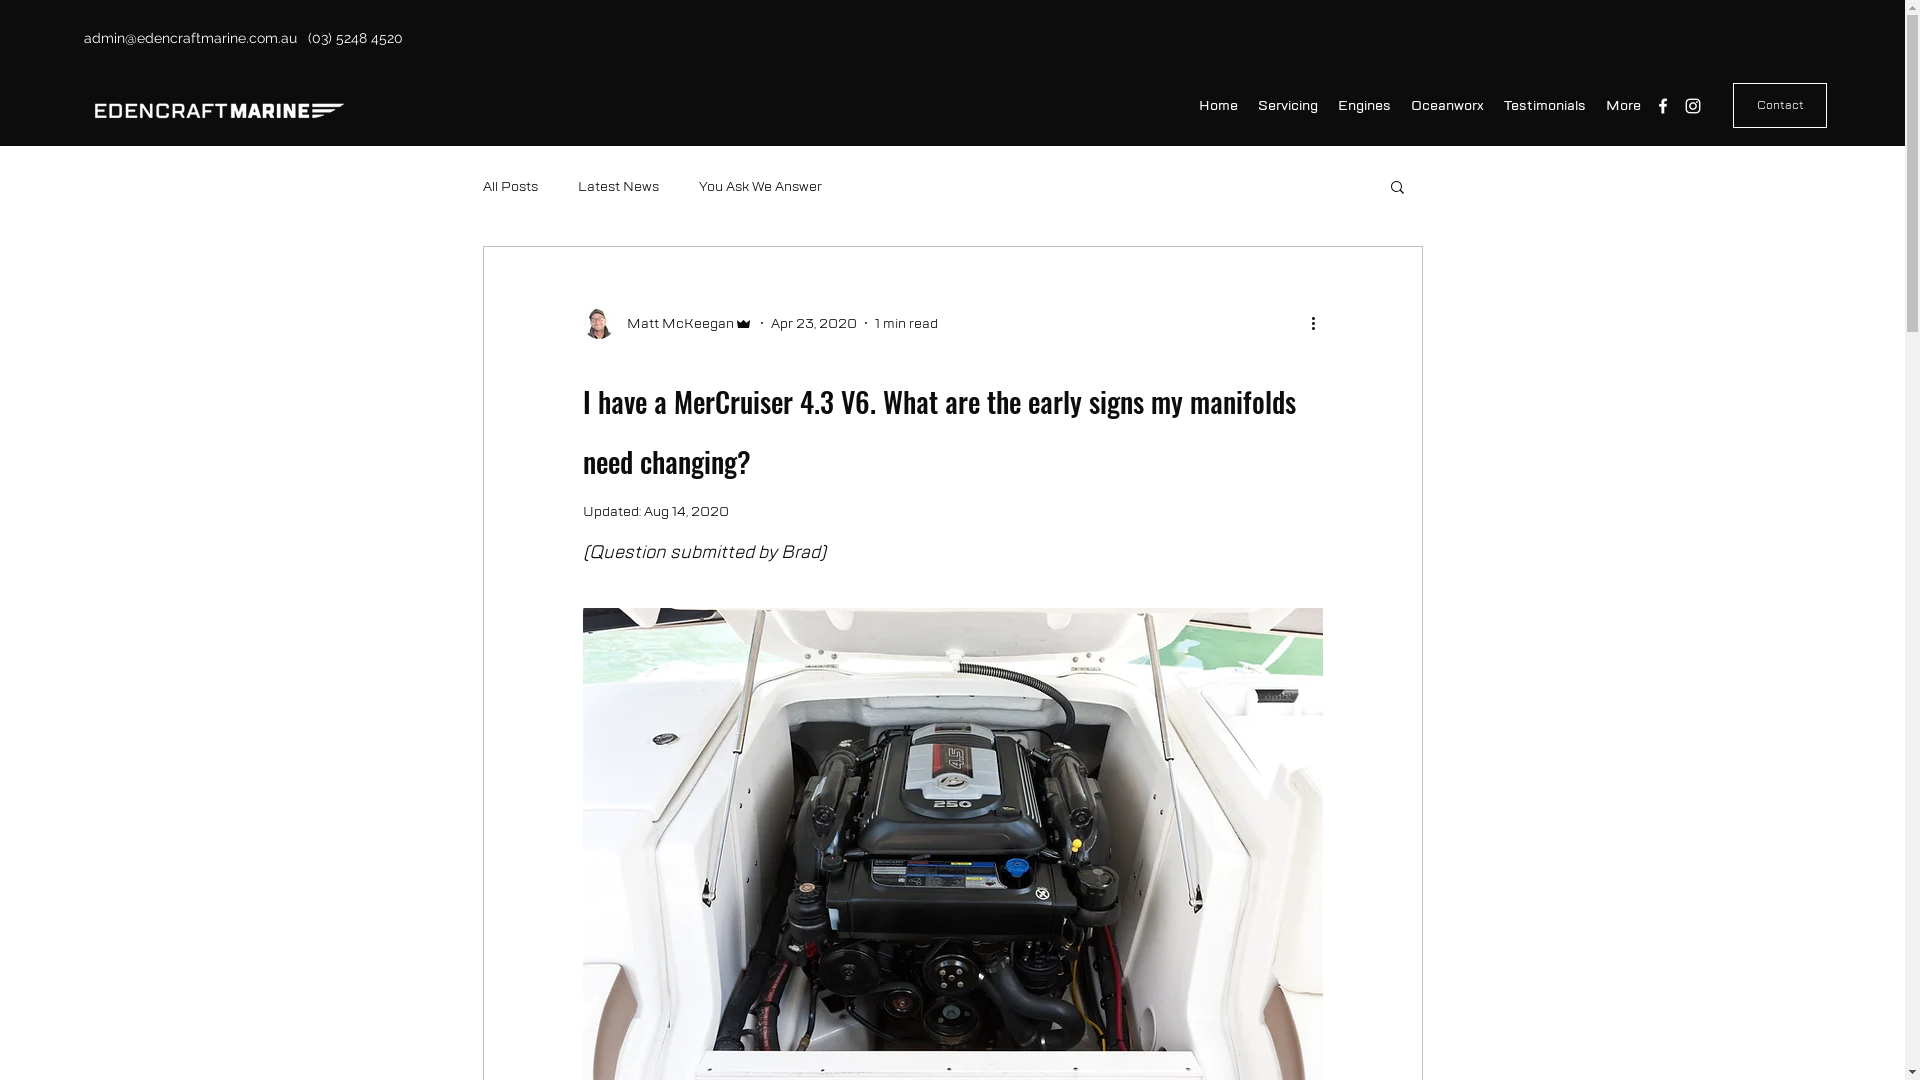 Image resolution: width=1920 pixels, height=1080 pixels. Describe the element at coordinates (1218, 106) in the screenshot. I see `Home` at that location.